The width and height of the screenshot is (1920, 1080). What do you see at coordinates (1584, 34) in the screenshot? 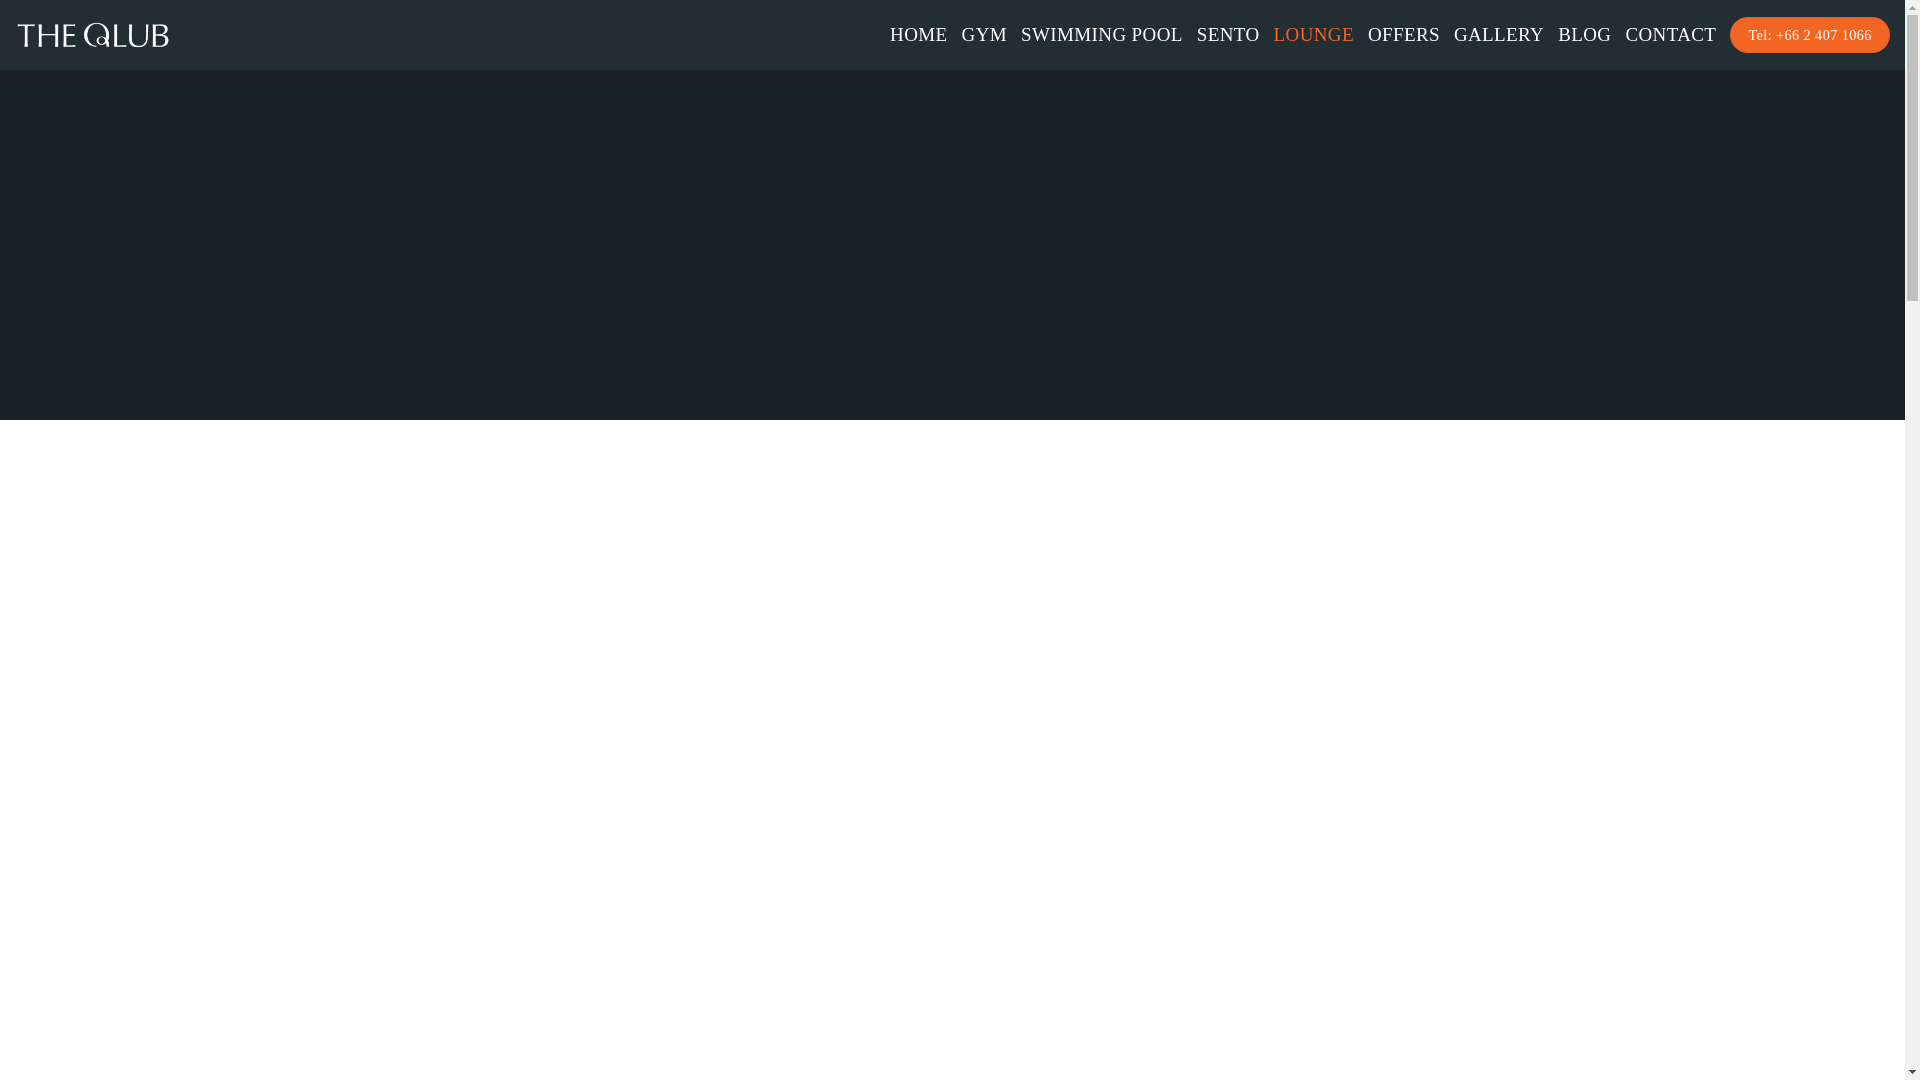
I see `BLOG` at bounding box center [1584, 34].